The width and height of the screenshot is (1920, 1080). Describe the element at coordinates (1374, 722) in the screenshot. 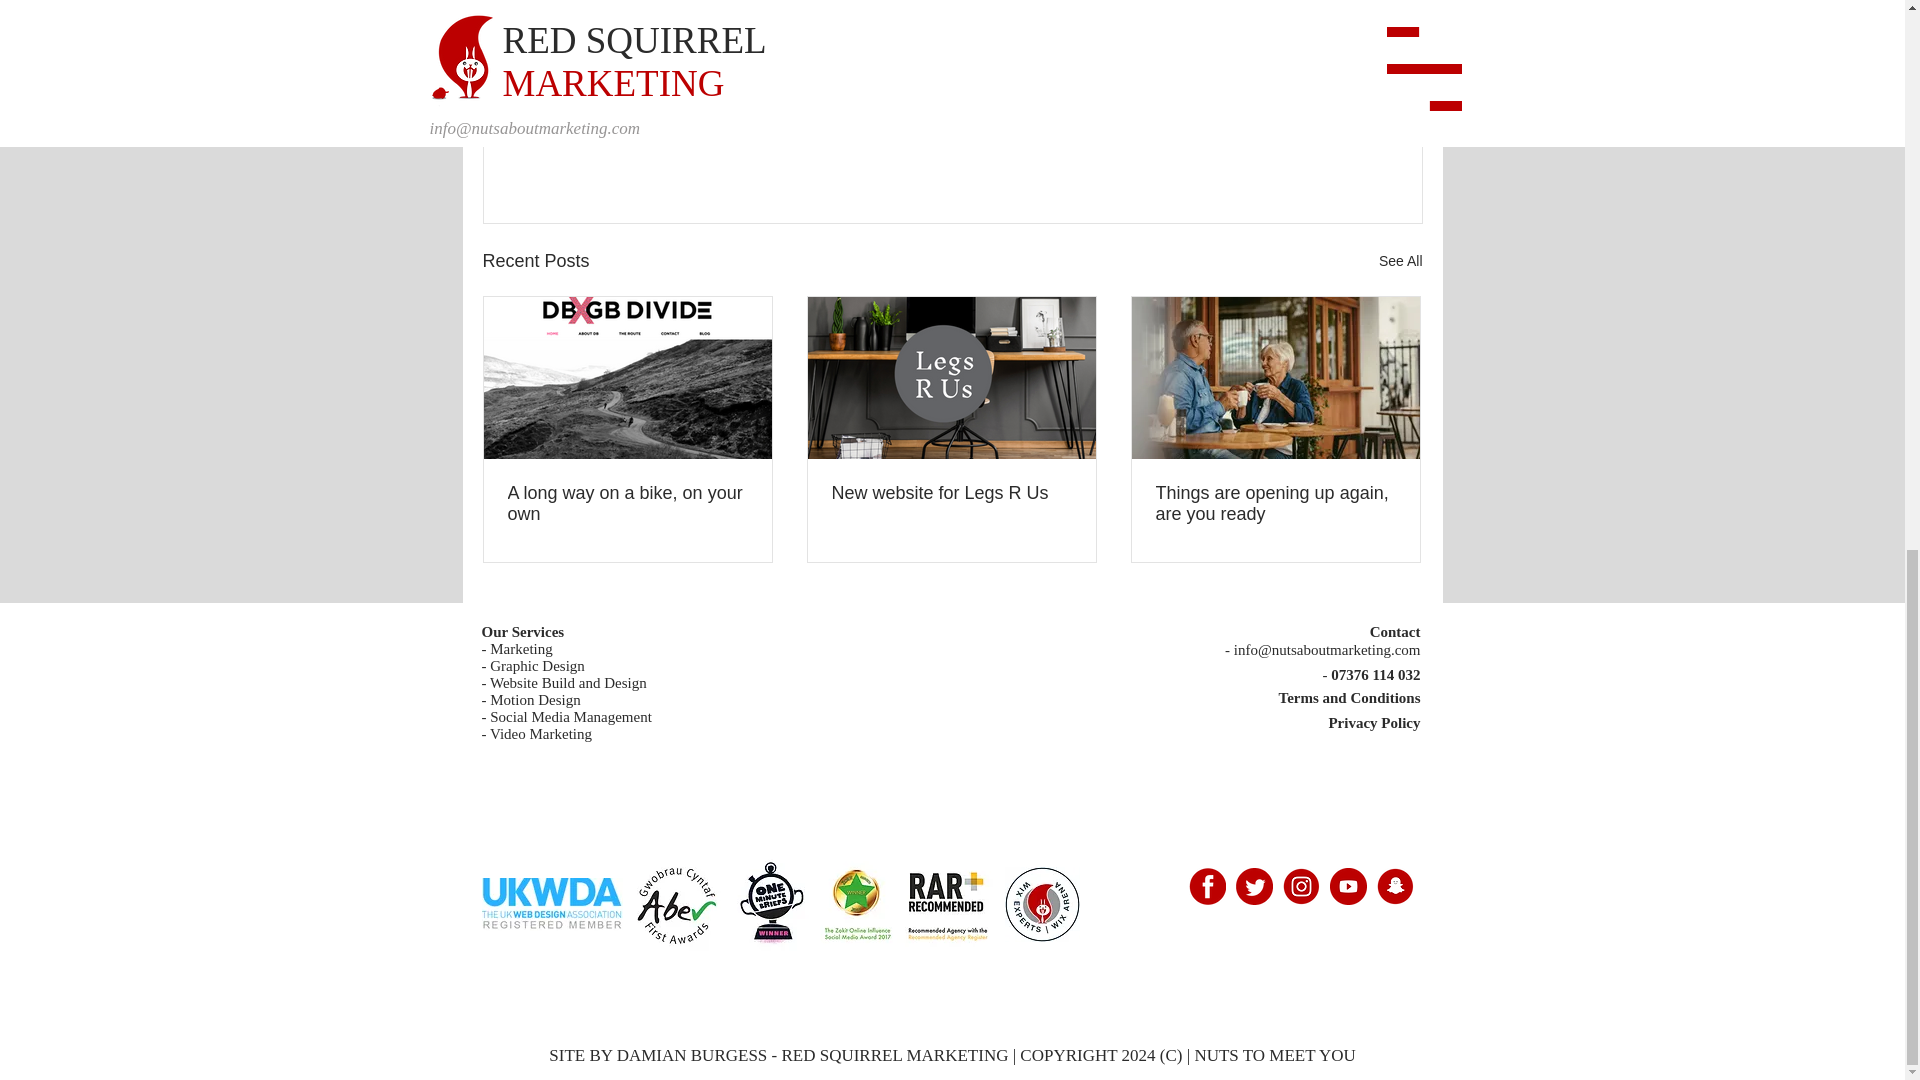

I see `Privacy Policy` at that location.